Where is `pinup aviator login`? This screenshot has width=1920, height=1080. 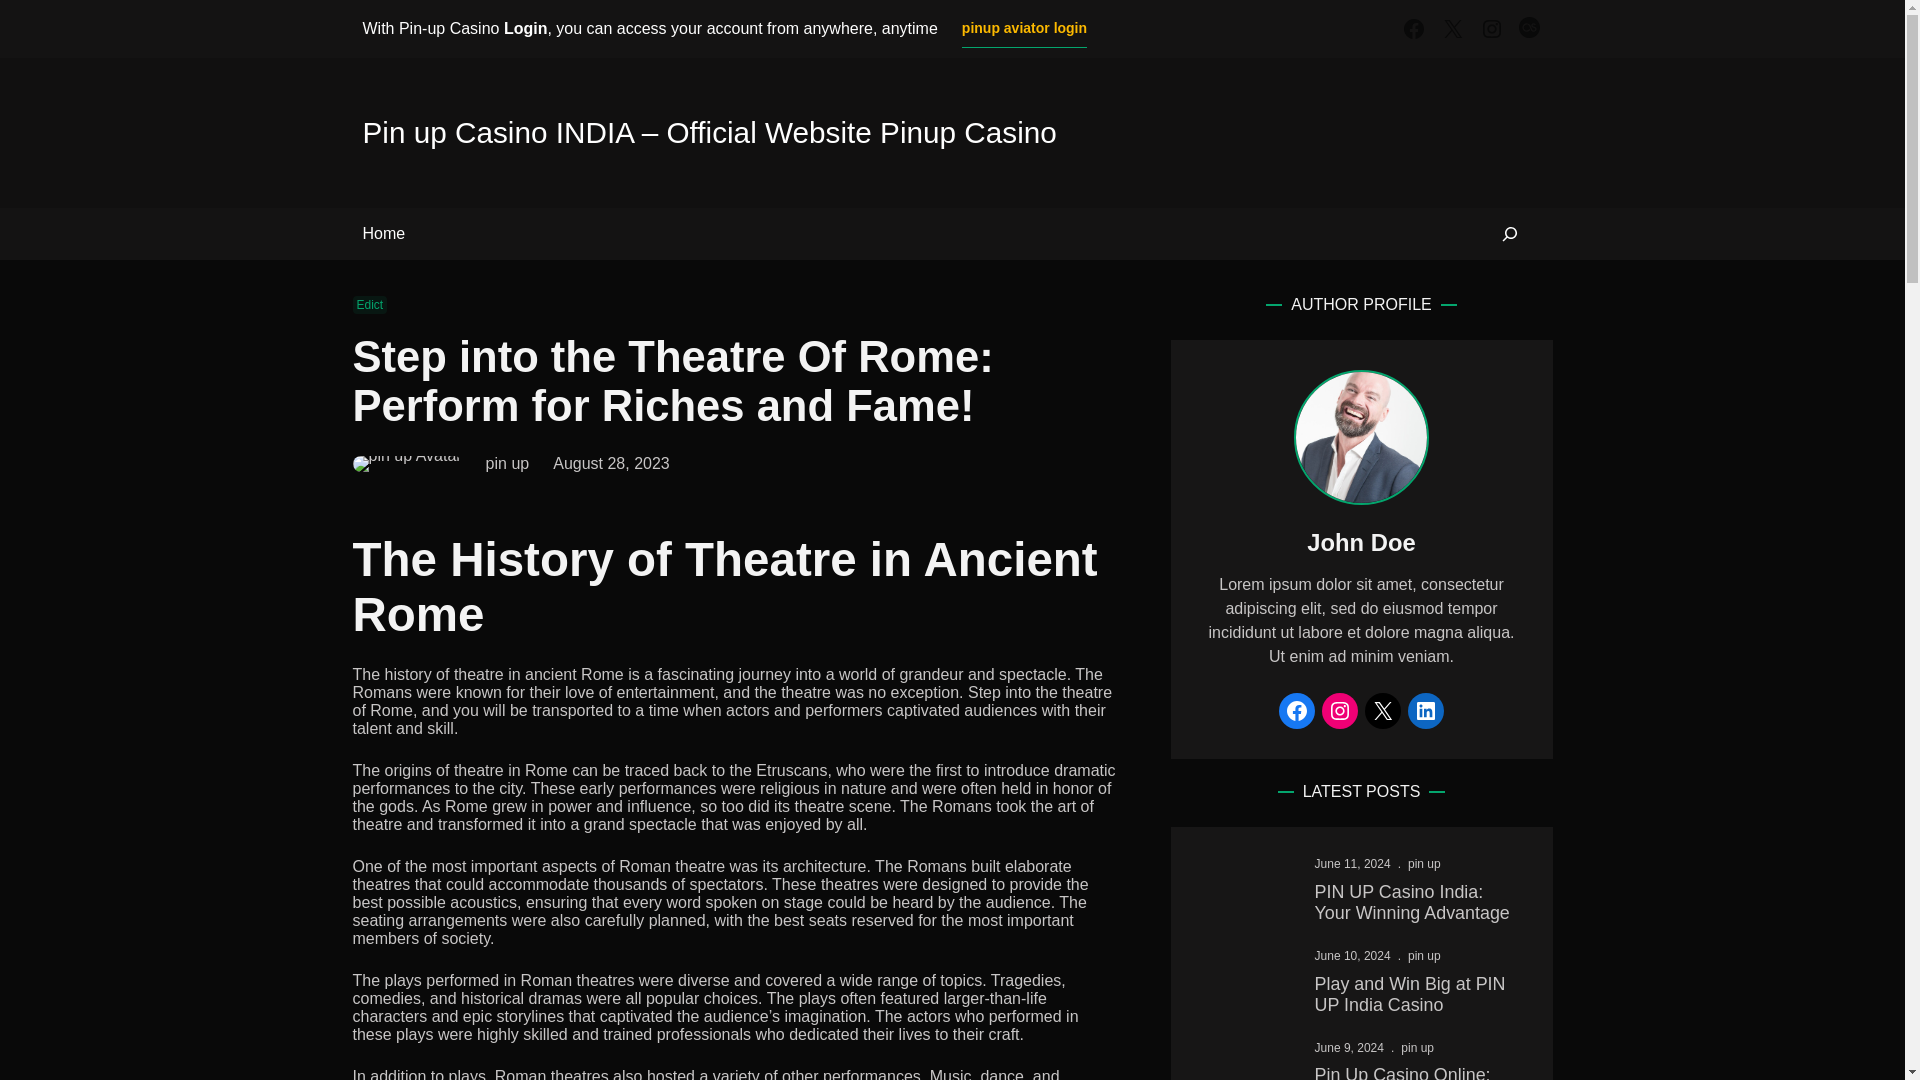
pinup aviator login is located at coordinates (1024, 28).